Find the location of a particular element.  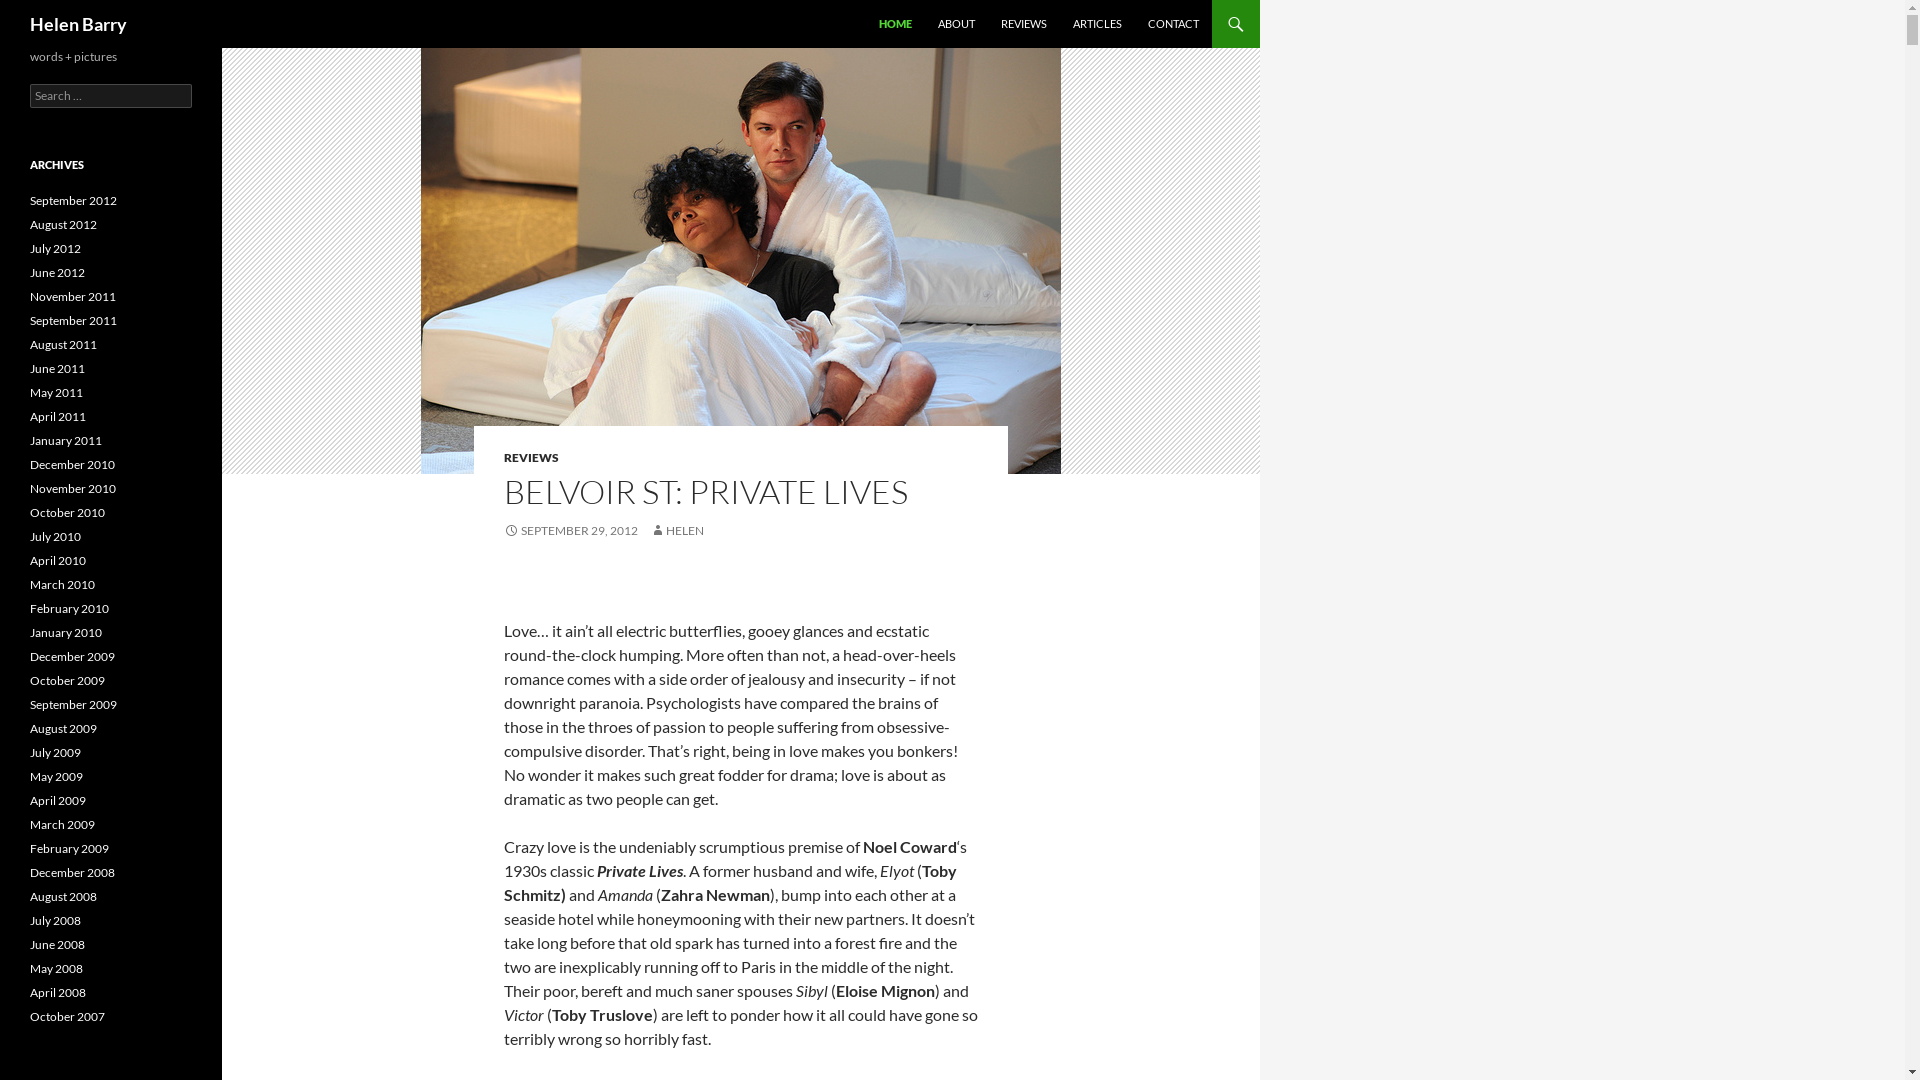

January 2010 is located at coordinates (66, 632).